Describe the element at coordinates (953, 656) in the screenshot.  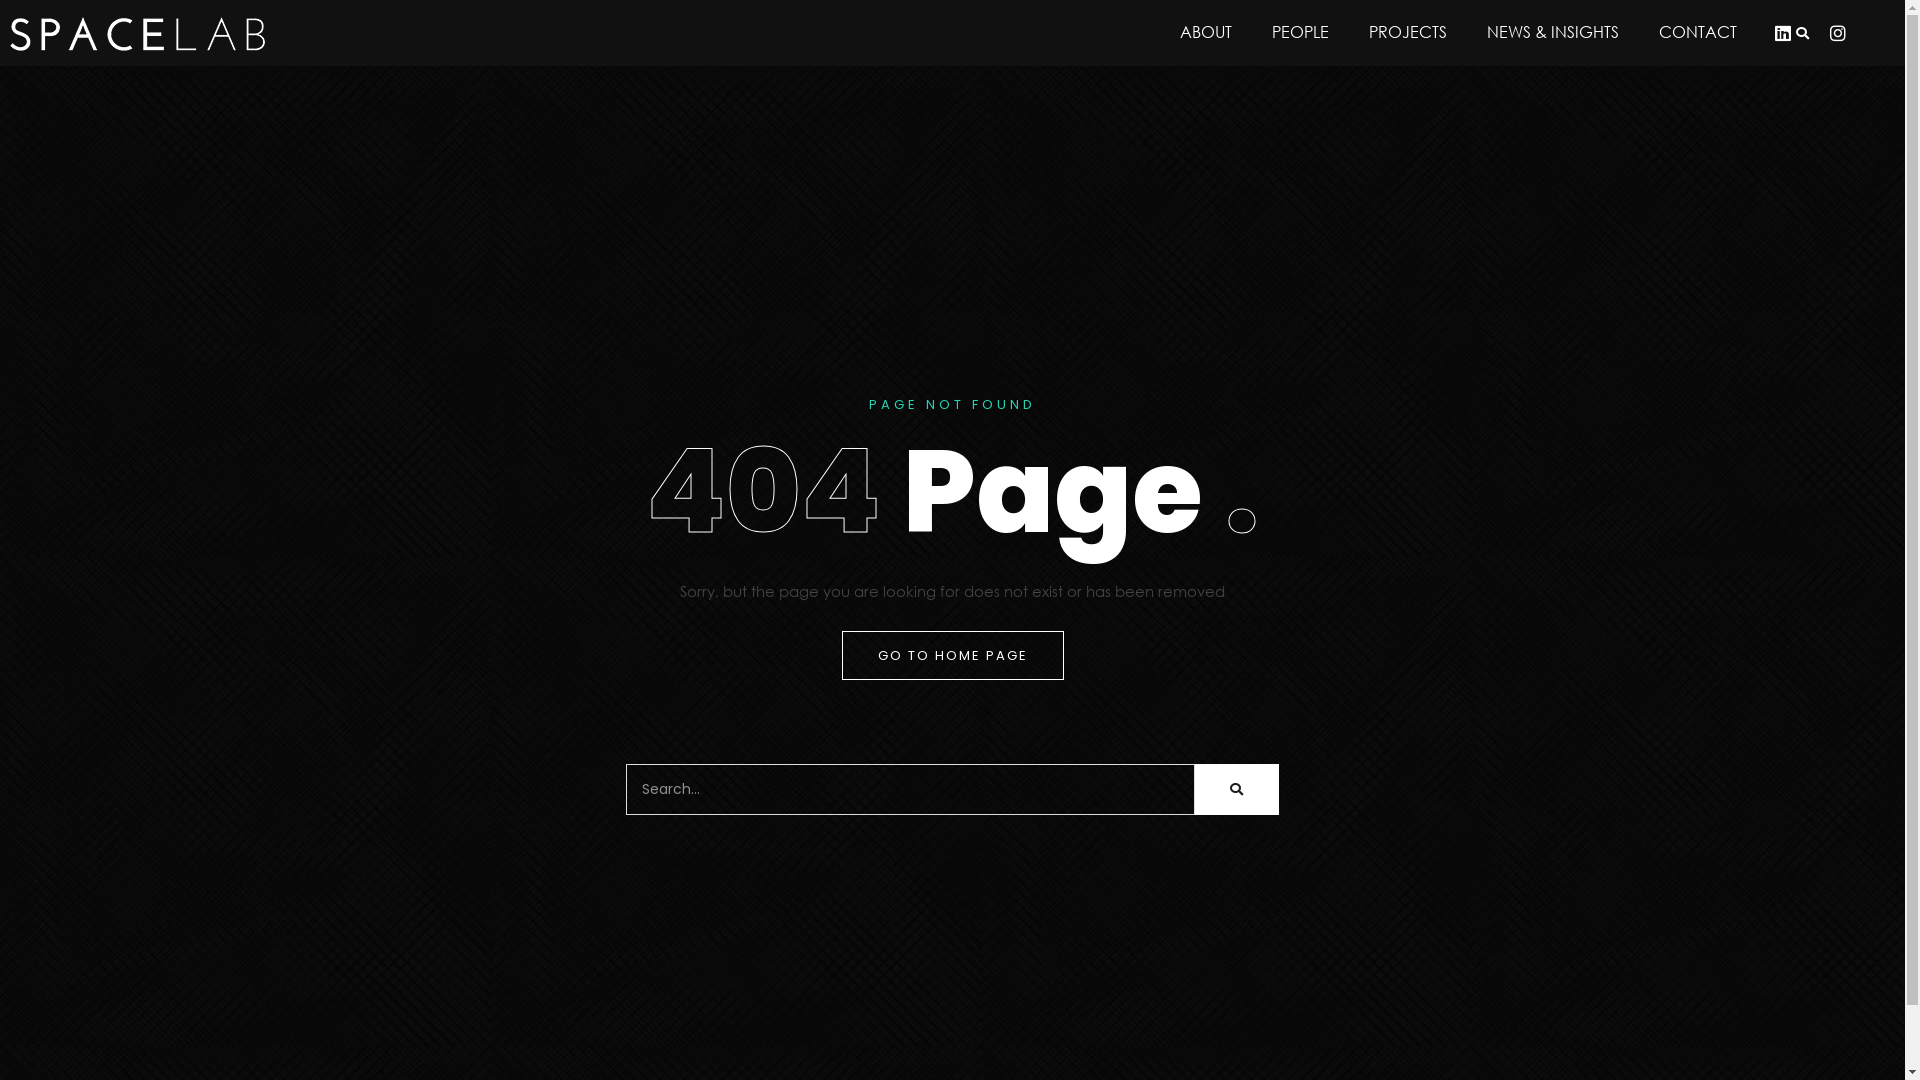
I see `GO TO HOME PAGE` at that location.